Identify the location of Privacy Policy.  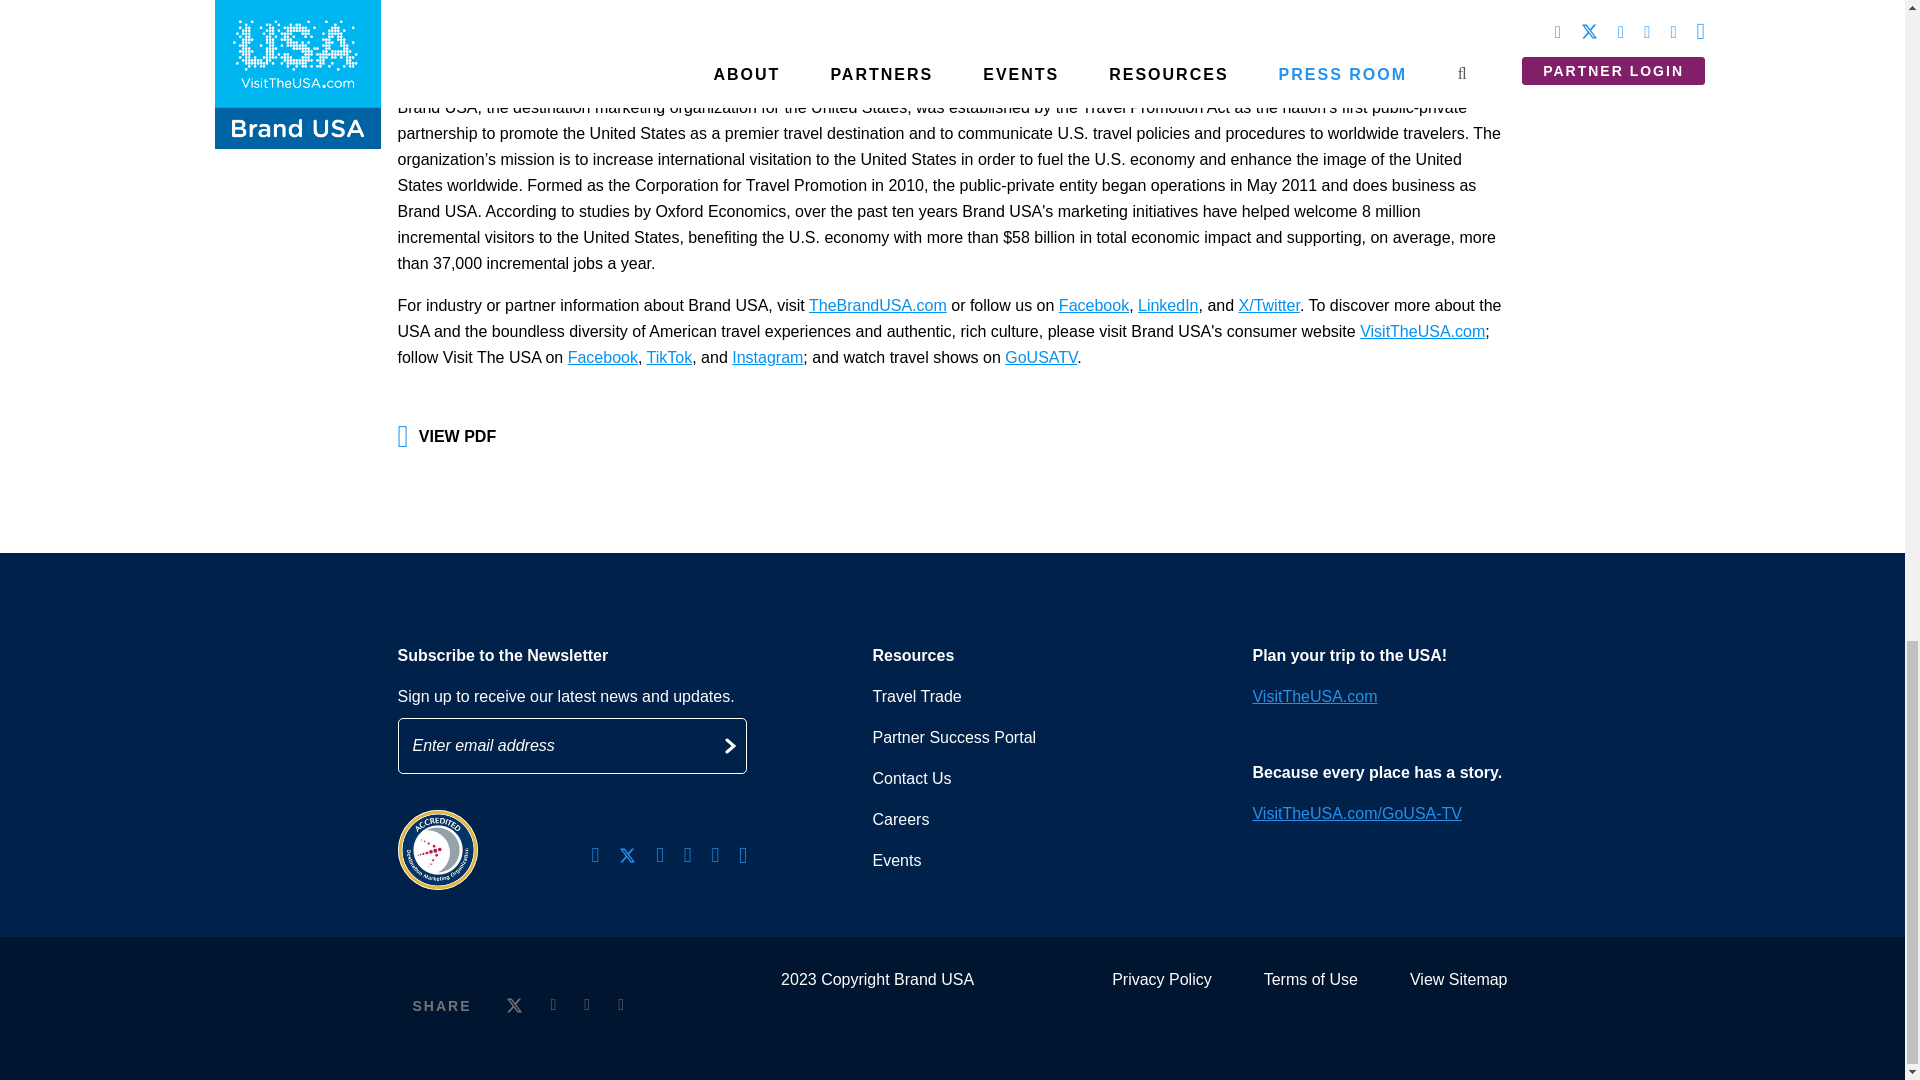
(1161, 979).